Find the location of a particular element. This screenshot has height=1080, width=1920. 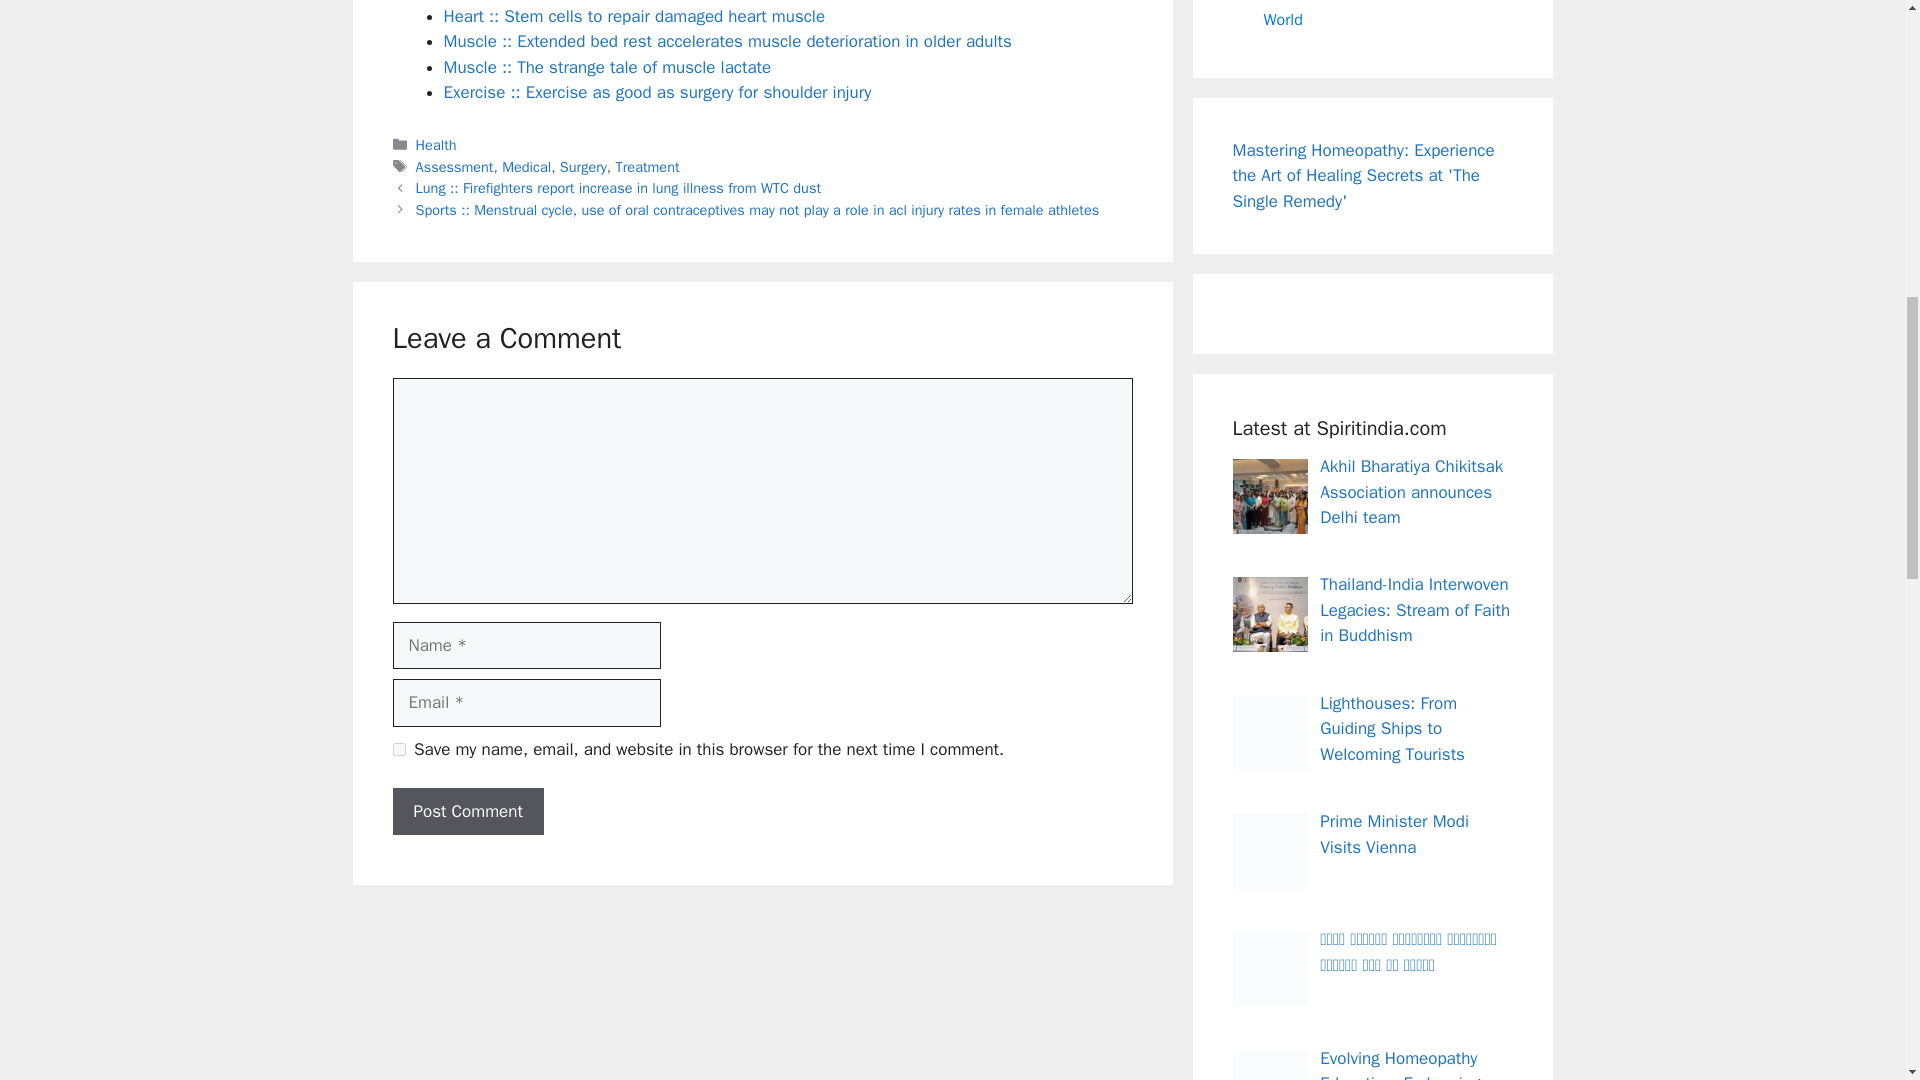

Treatment is located at coordinates (648, 166).